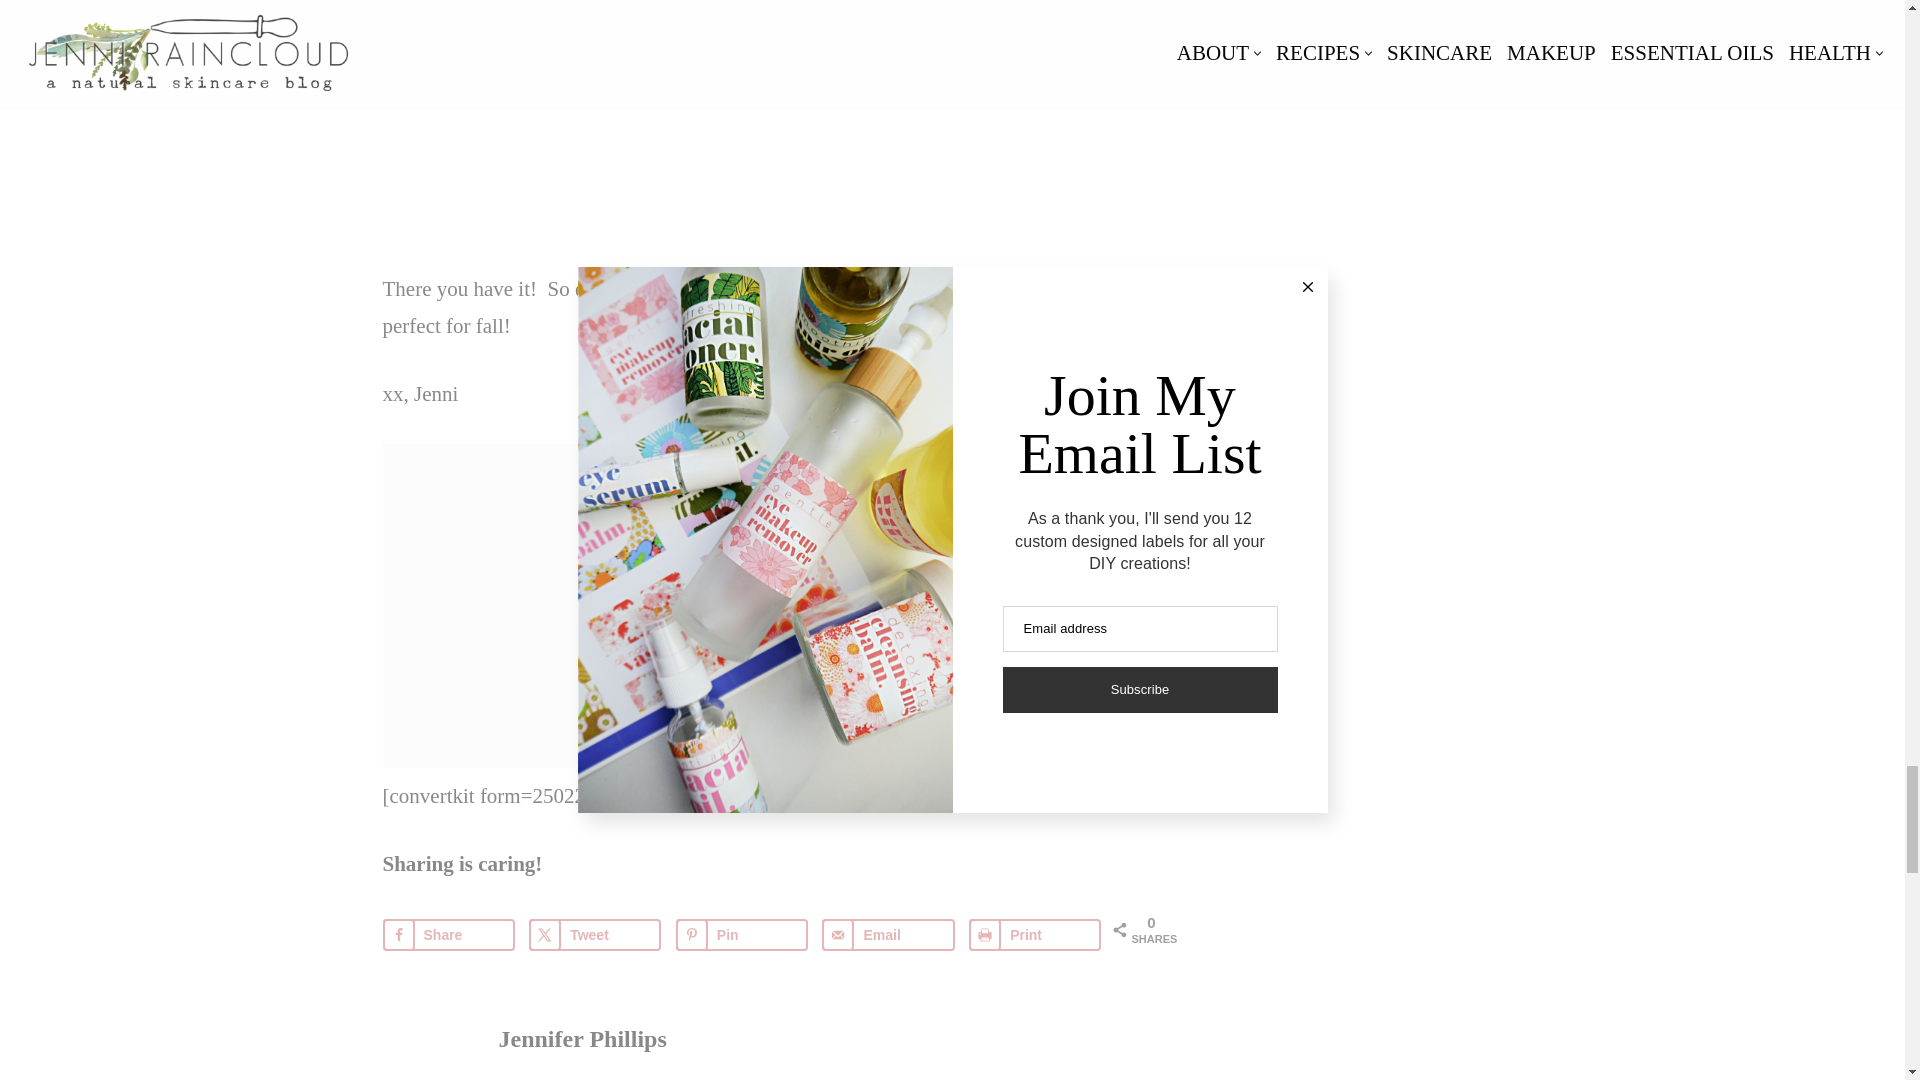 Image resolution: width=1920 pixels, height=1080 pixels. What do you see at coordinates (888, 935) in the screenshot?
I see `Send over email` at bounding box center [888, 935].